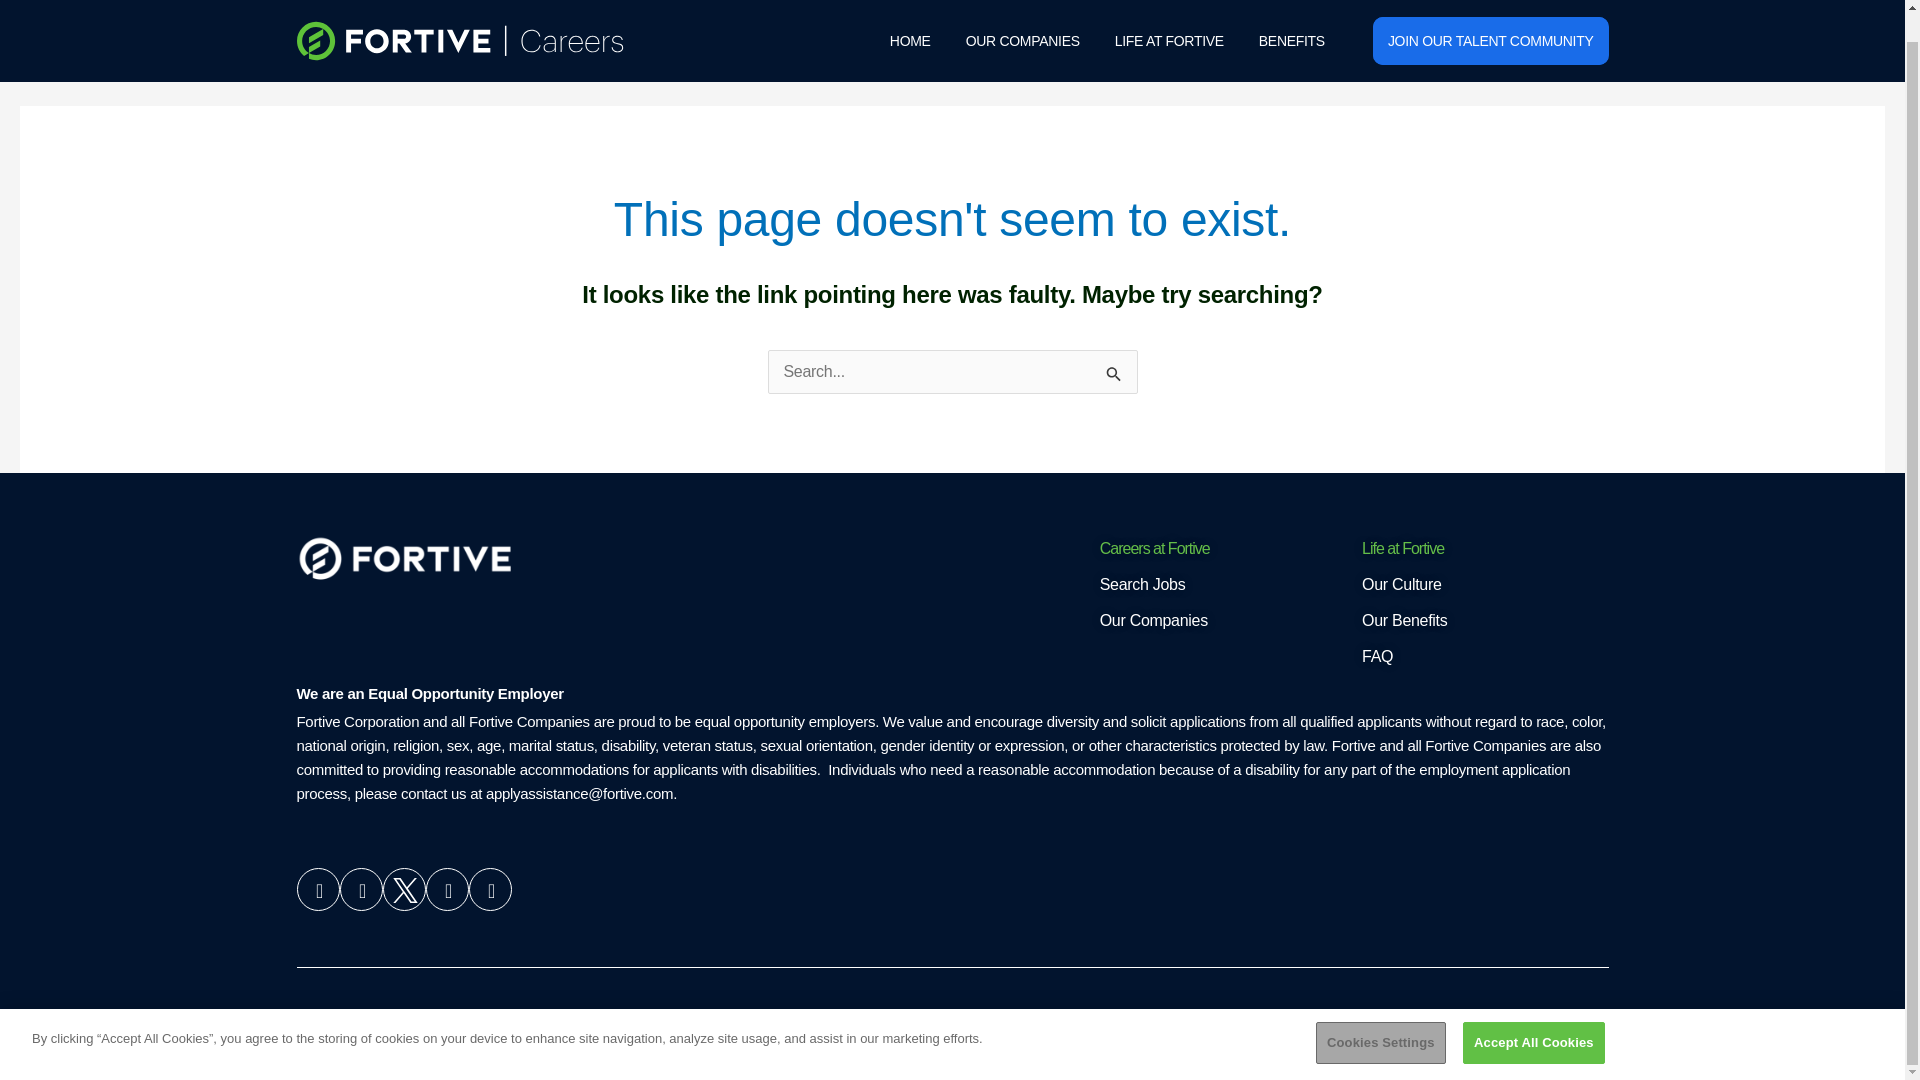  What do you see at coordinates (447, 890) in the screenshot?
I see `Facebook-f` at bounding box center [447, 890].